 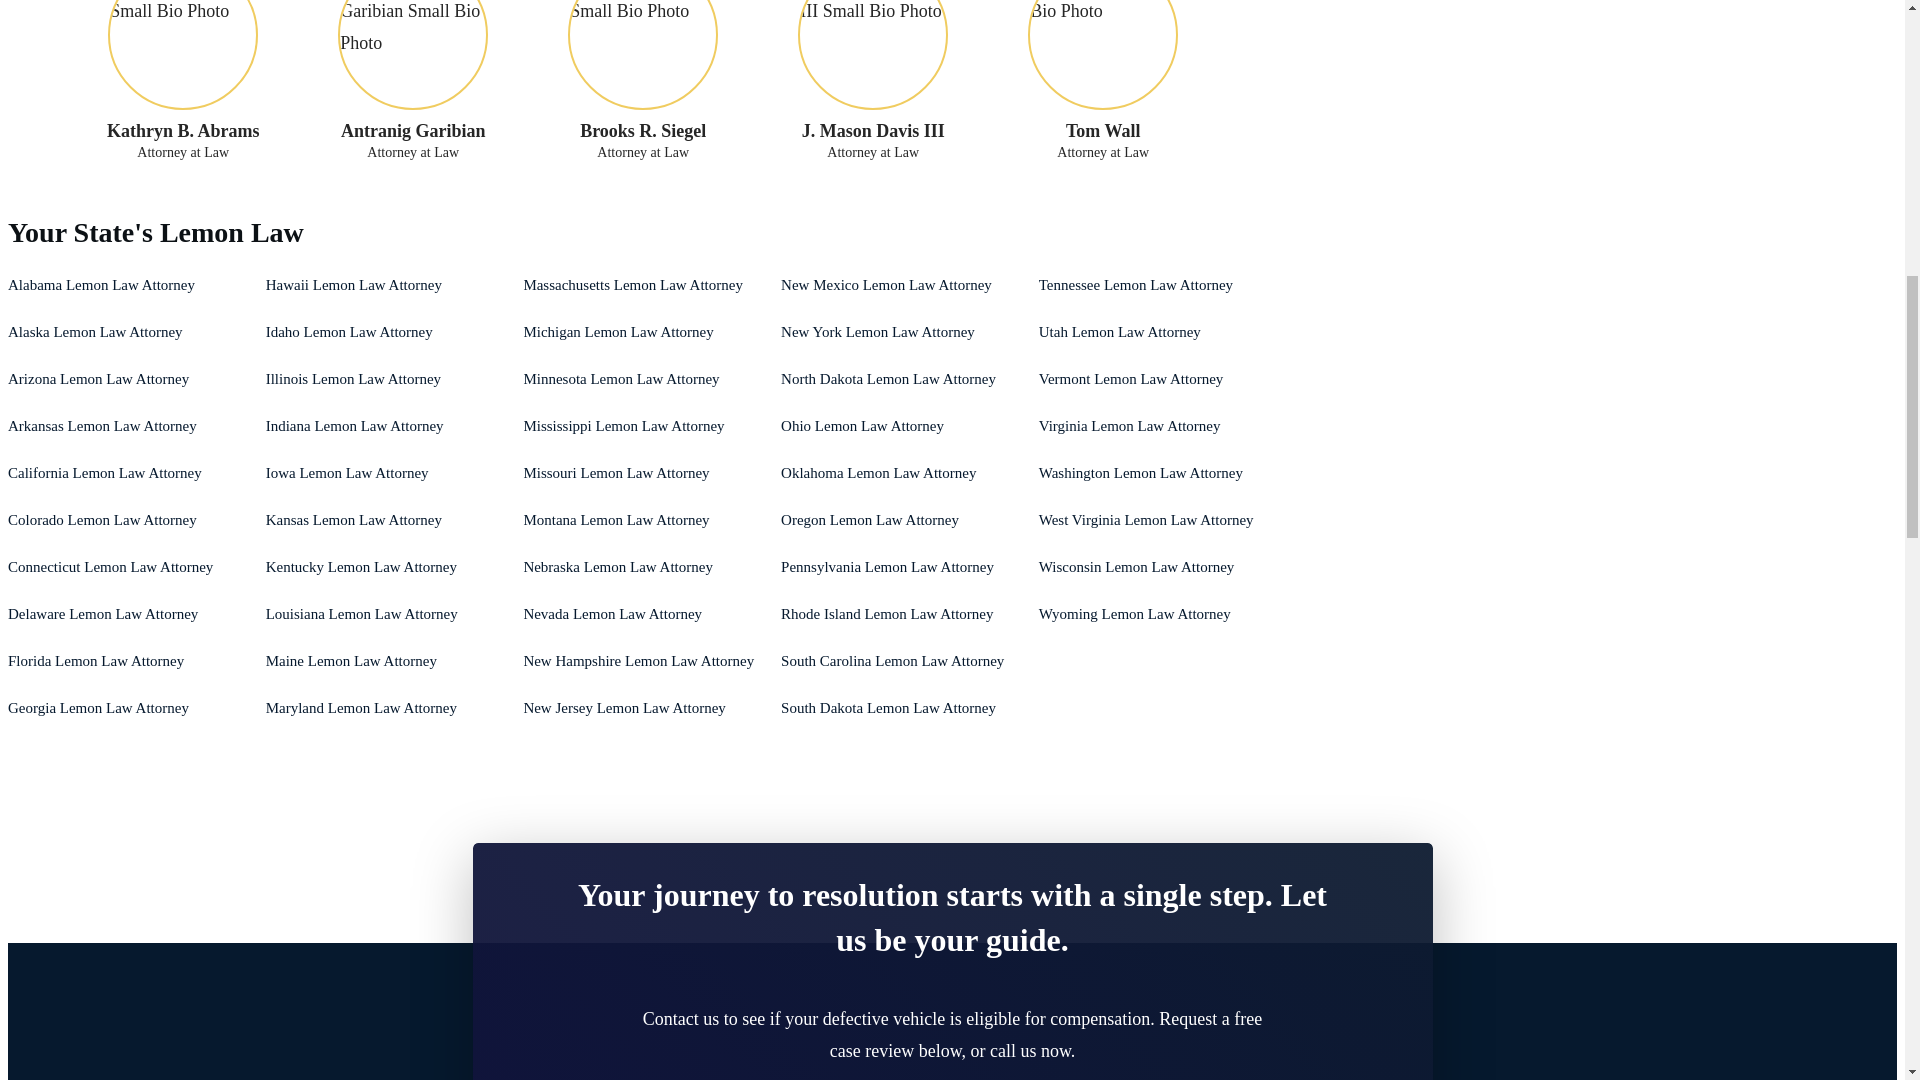 What do you see at coordinates (94, 332) in the screenshot?
I see `Alaska Lemon Law Attorney` at bounding box center [94, 332].